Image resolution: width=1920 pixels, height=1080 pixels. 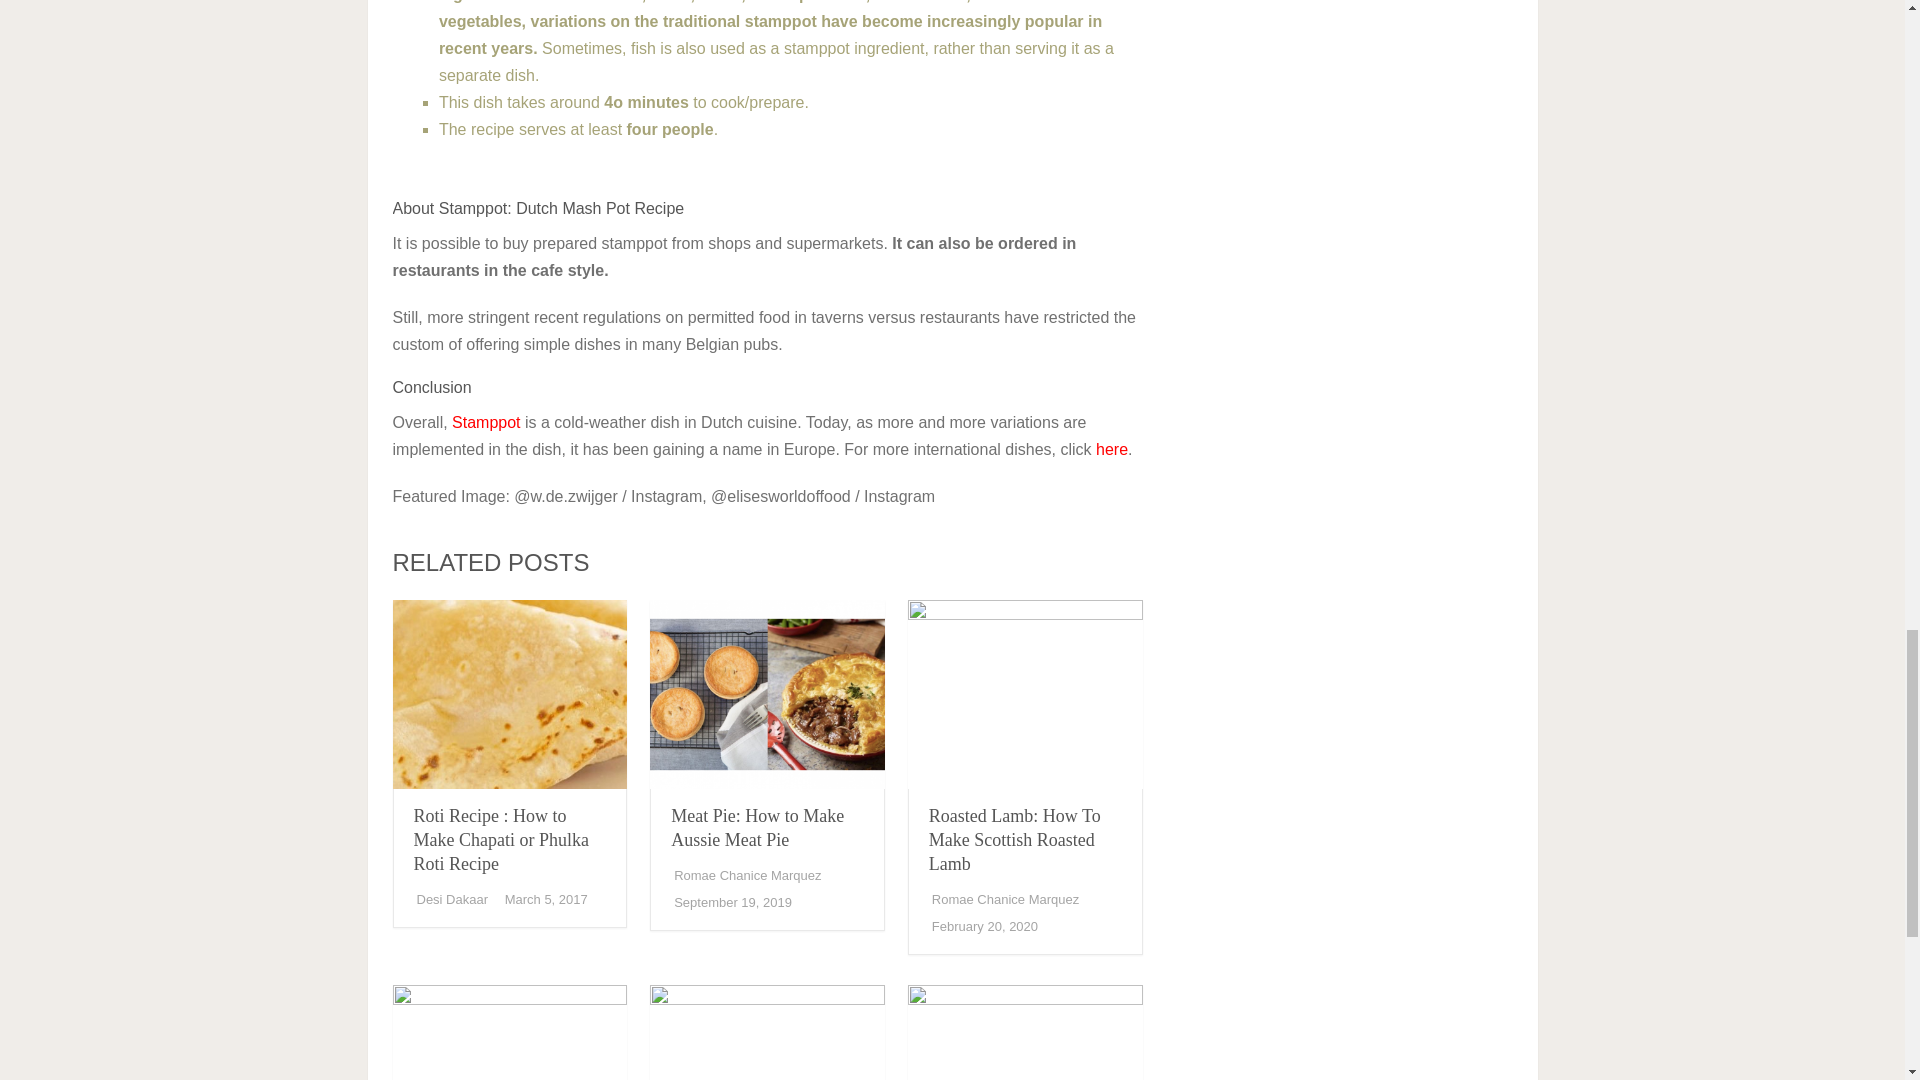 What do you see at coordinates (1014, 839) in the screenshot?
I see `Roasted Lamb: How To Make Scottish Roasted Lamb` at bounding box center [1014, 839].